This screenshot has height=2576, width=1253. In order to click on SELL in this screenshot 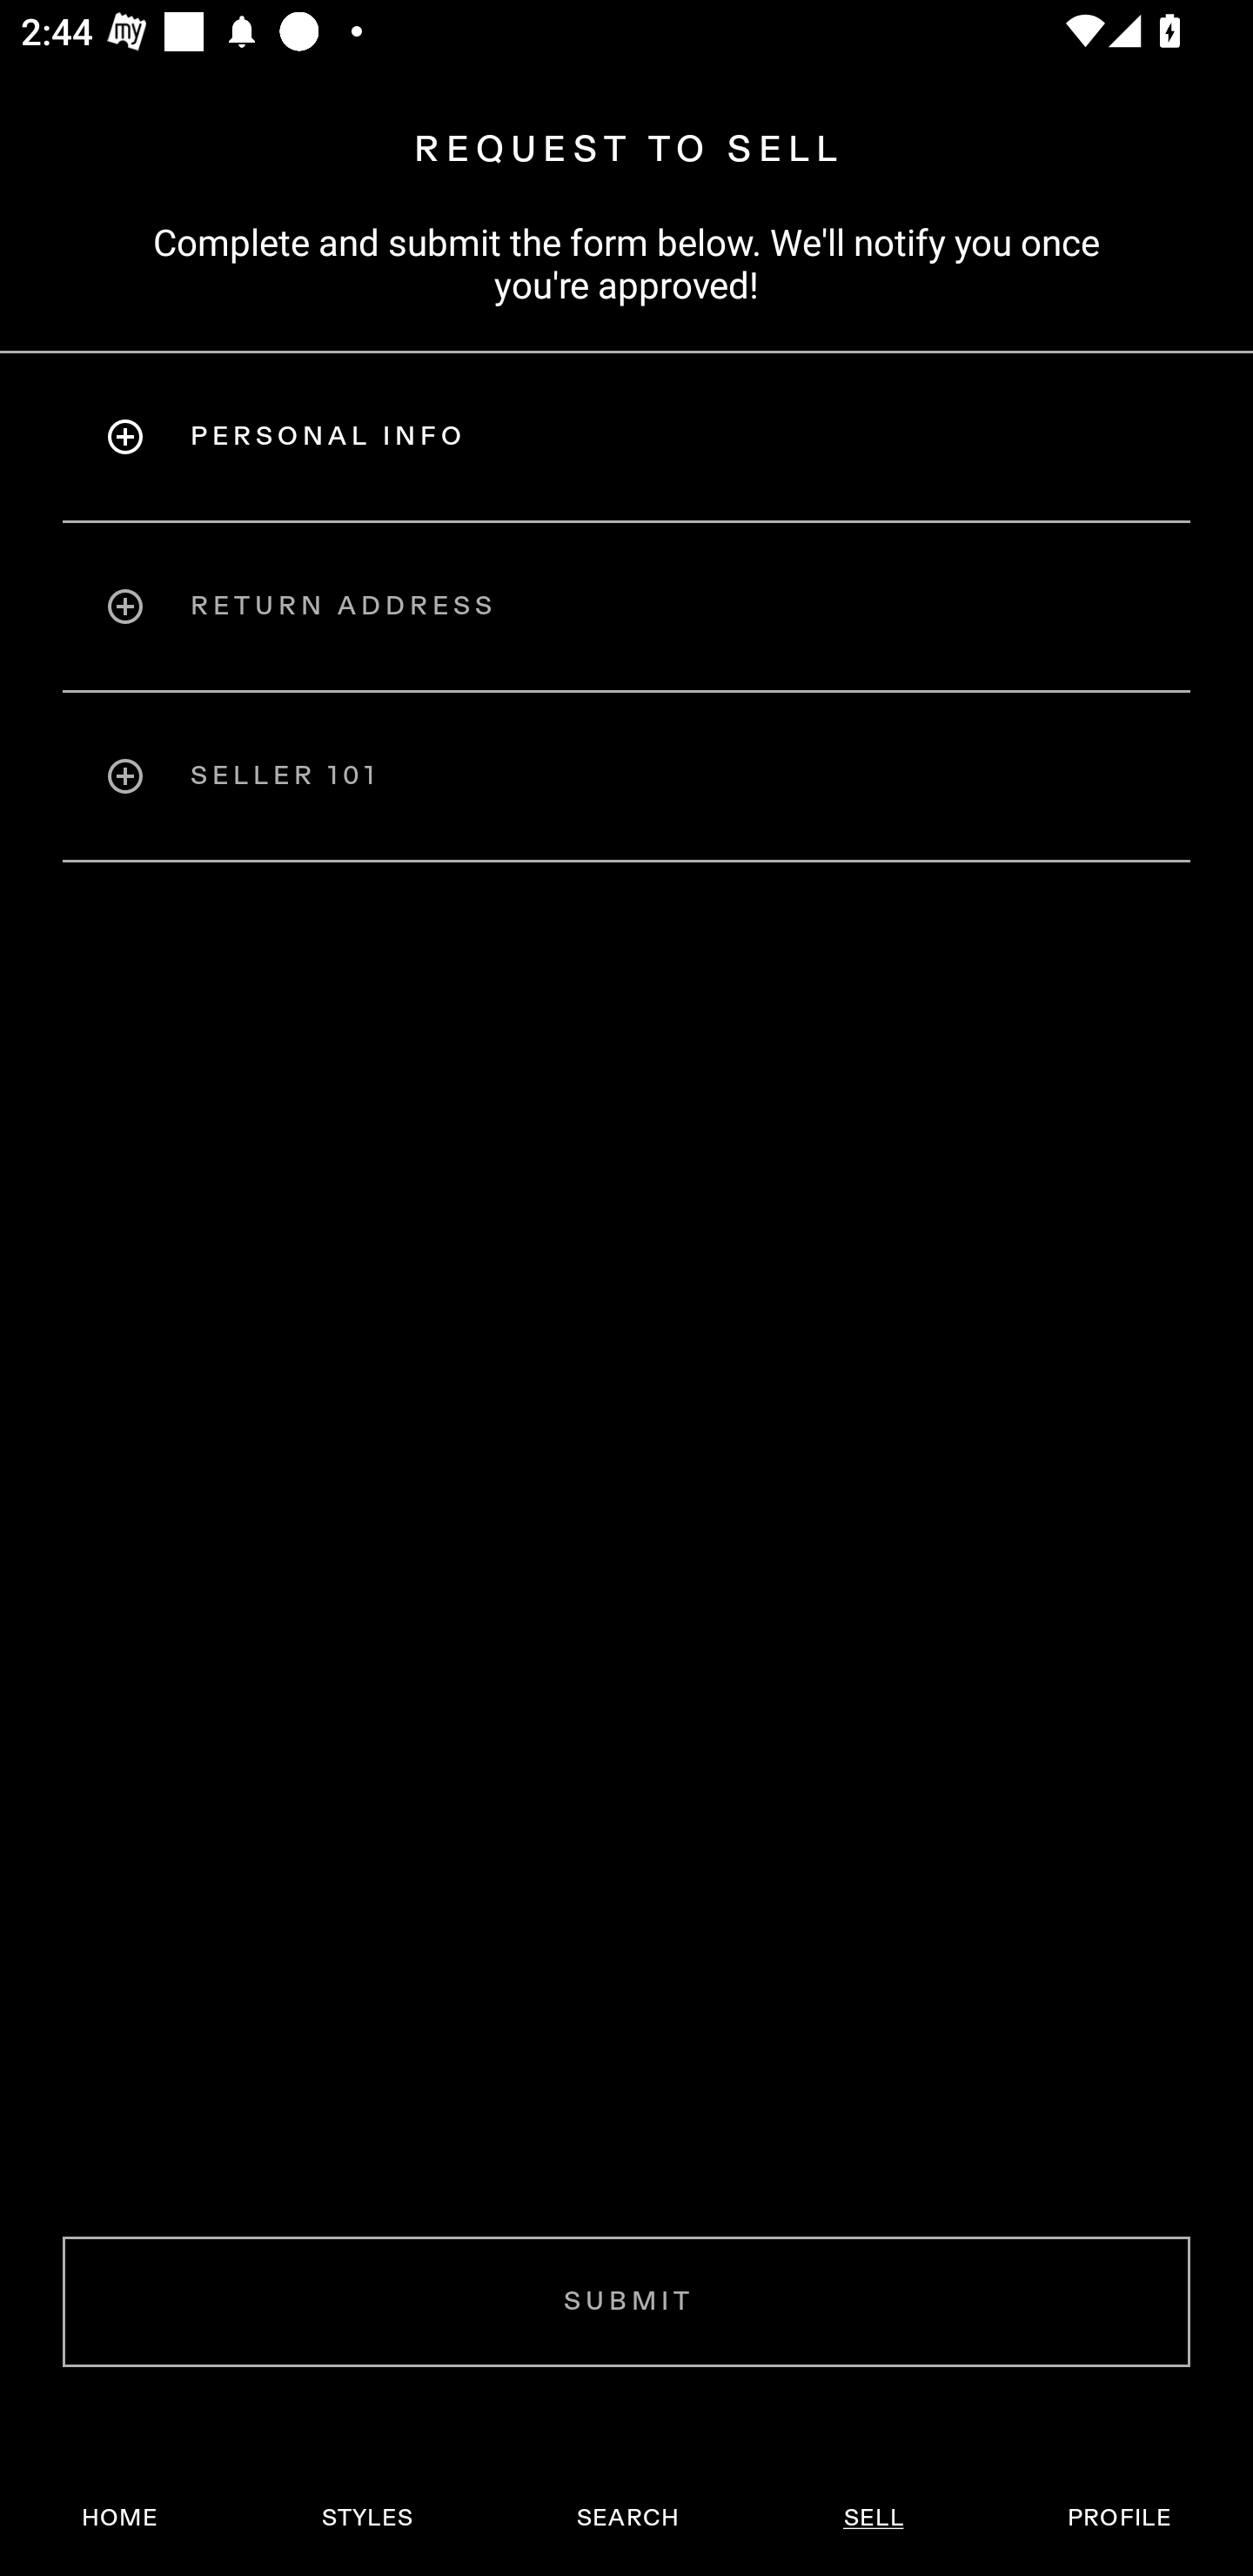, I will do `click(873, 2518)`.